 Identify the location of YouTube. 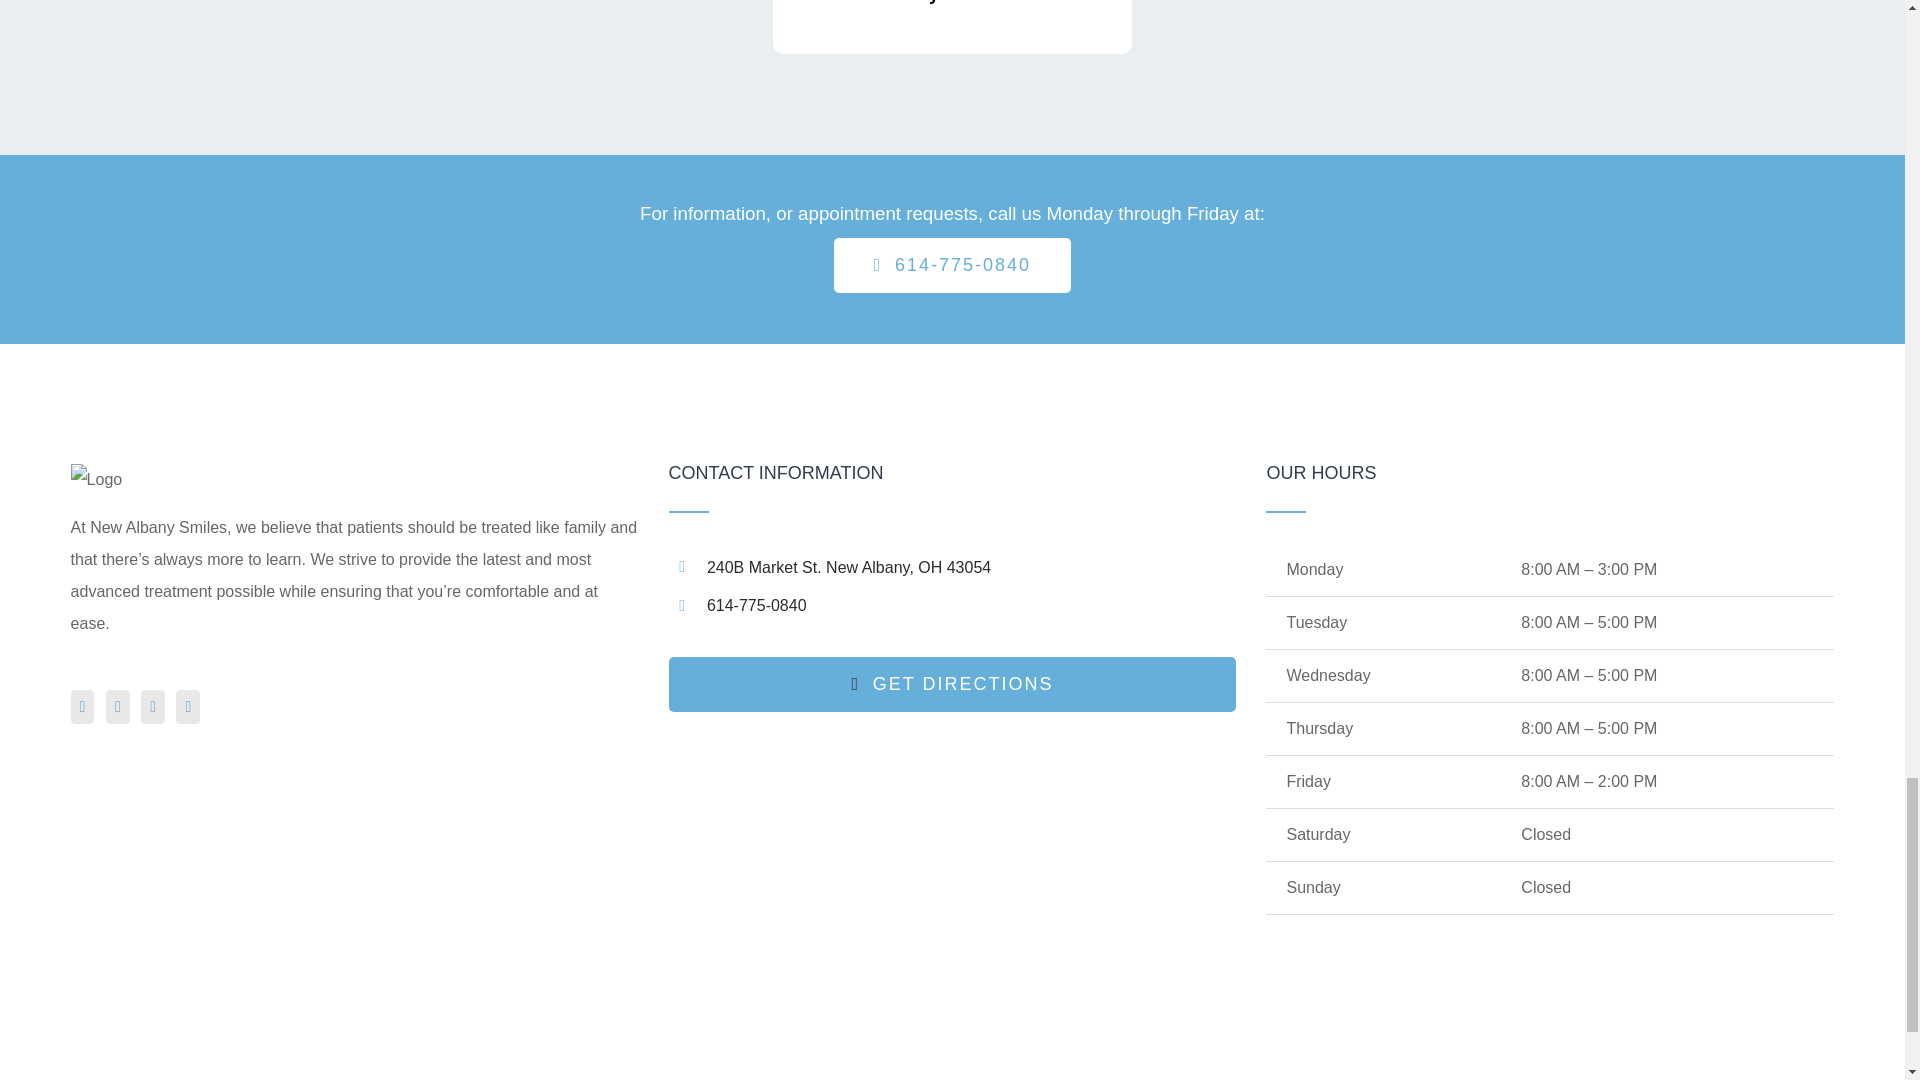
(188, 706).